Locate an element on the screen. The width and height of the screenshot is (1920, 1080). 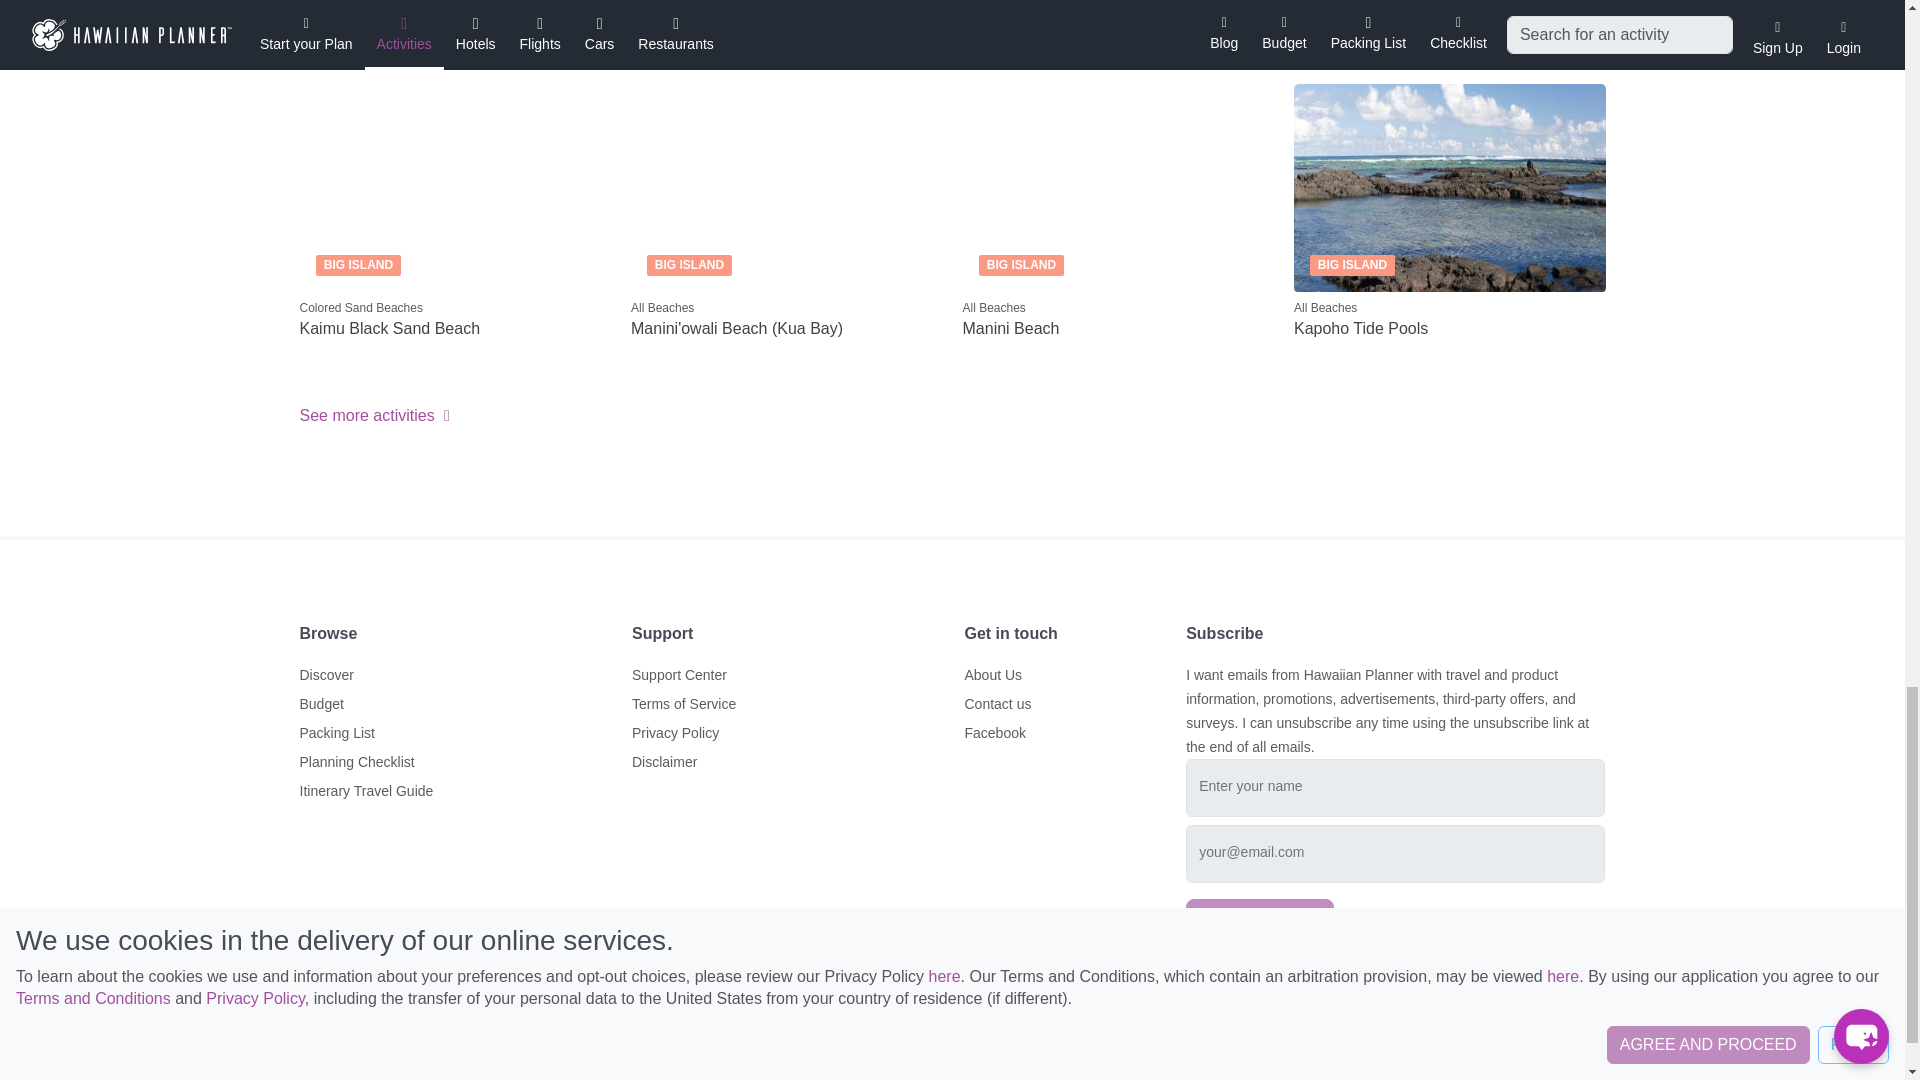
Kapoho Tide Pools is located at coordinates (1450, 328).